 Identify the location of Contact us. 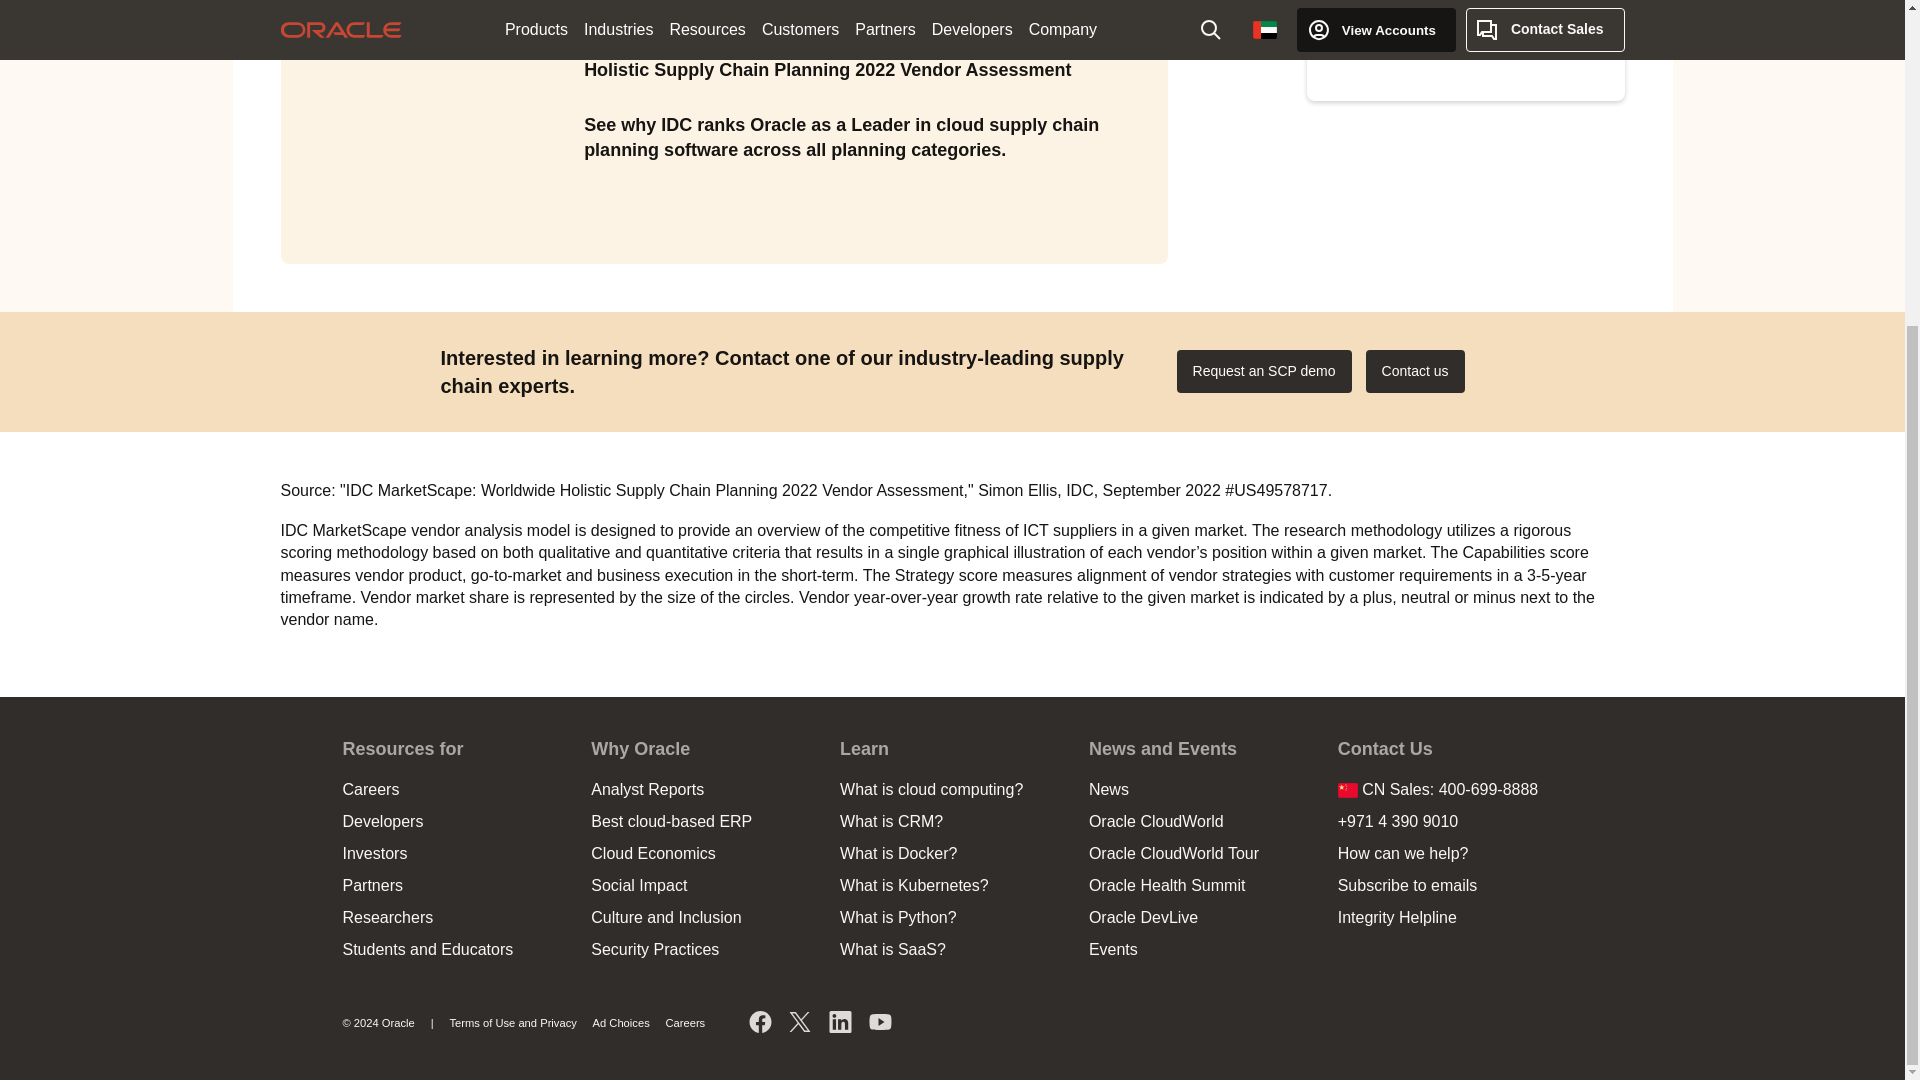
(1414, 371).